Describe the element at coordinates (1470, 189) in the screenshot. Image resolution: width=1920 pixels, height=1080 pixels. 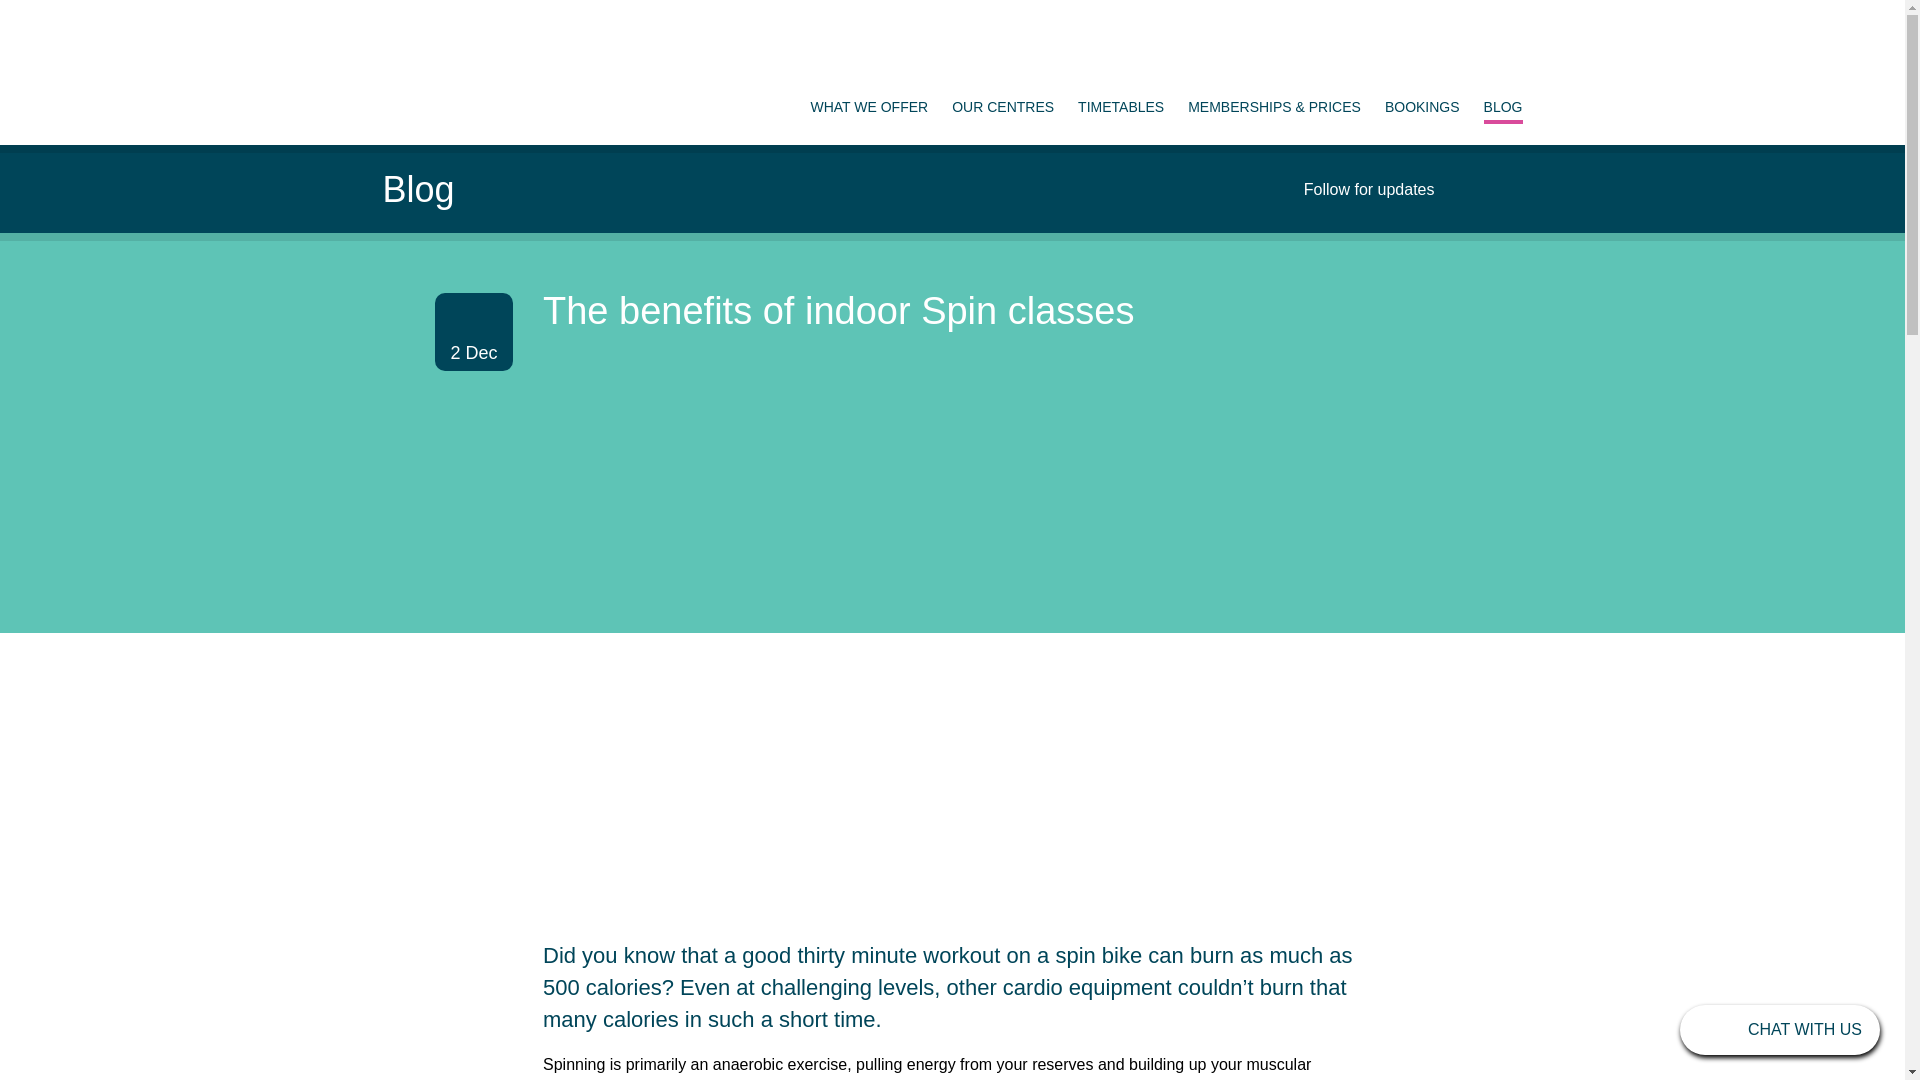
I see `Twitter` at that location.